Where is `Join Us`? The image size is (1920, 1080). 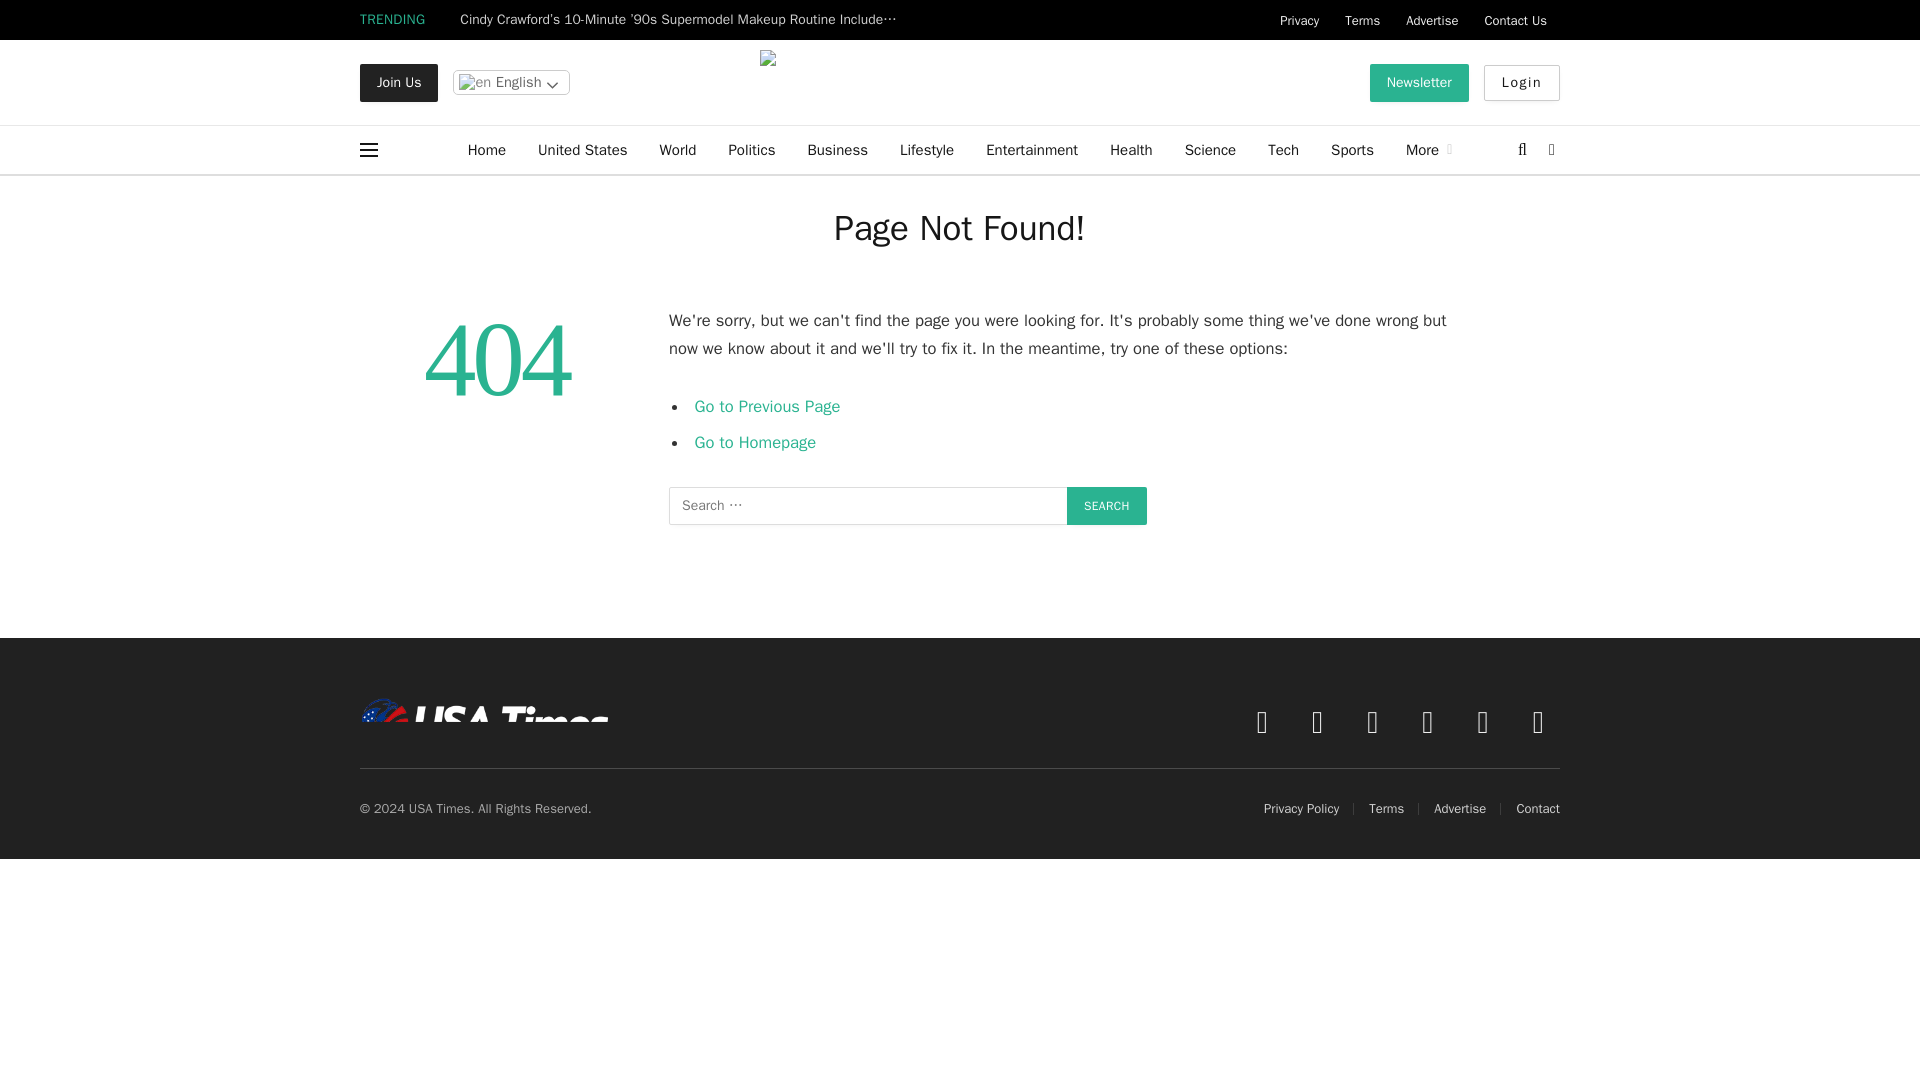 Join Us is located at coordinates (398, 82).